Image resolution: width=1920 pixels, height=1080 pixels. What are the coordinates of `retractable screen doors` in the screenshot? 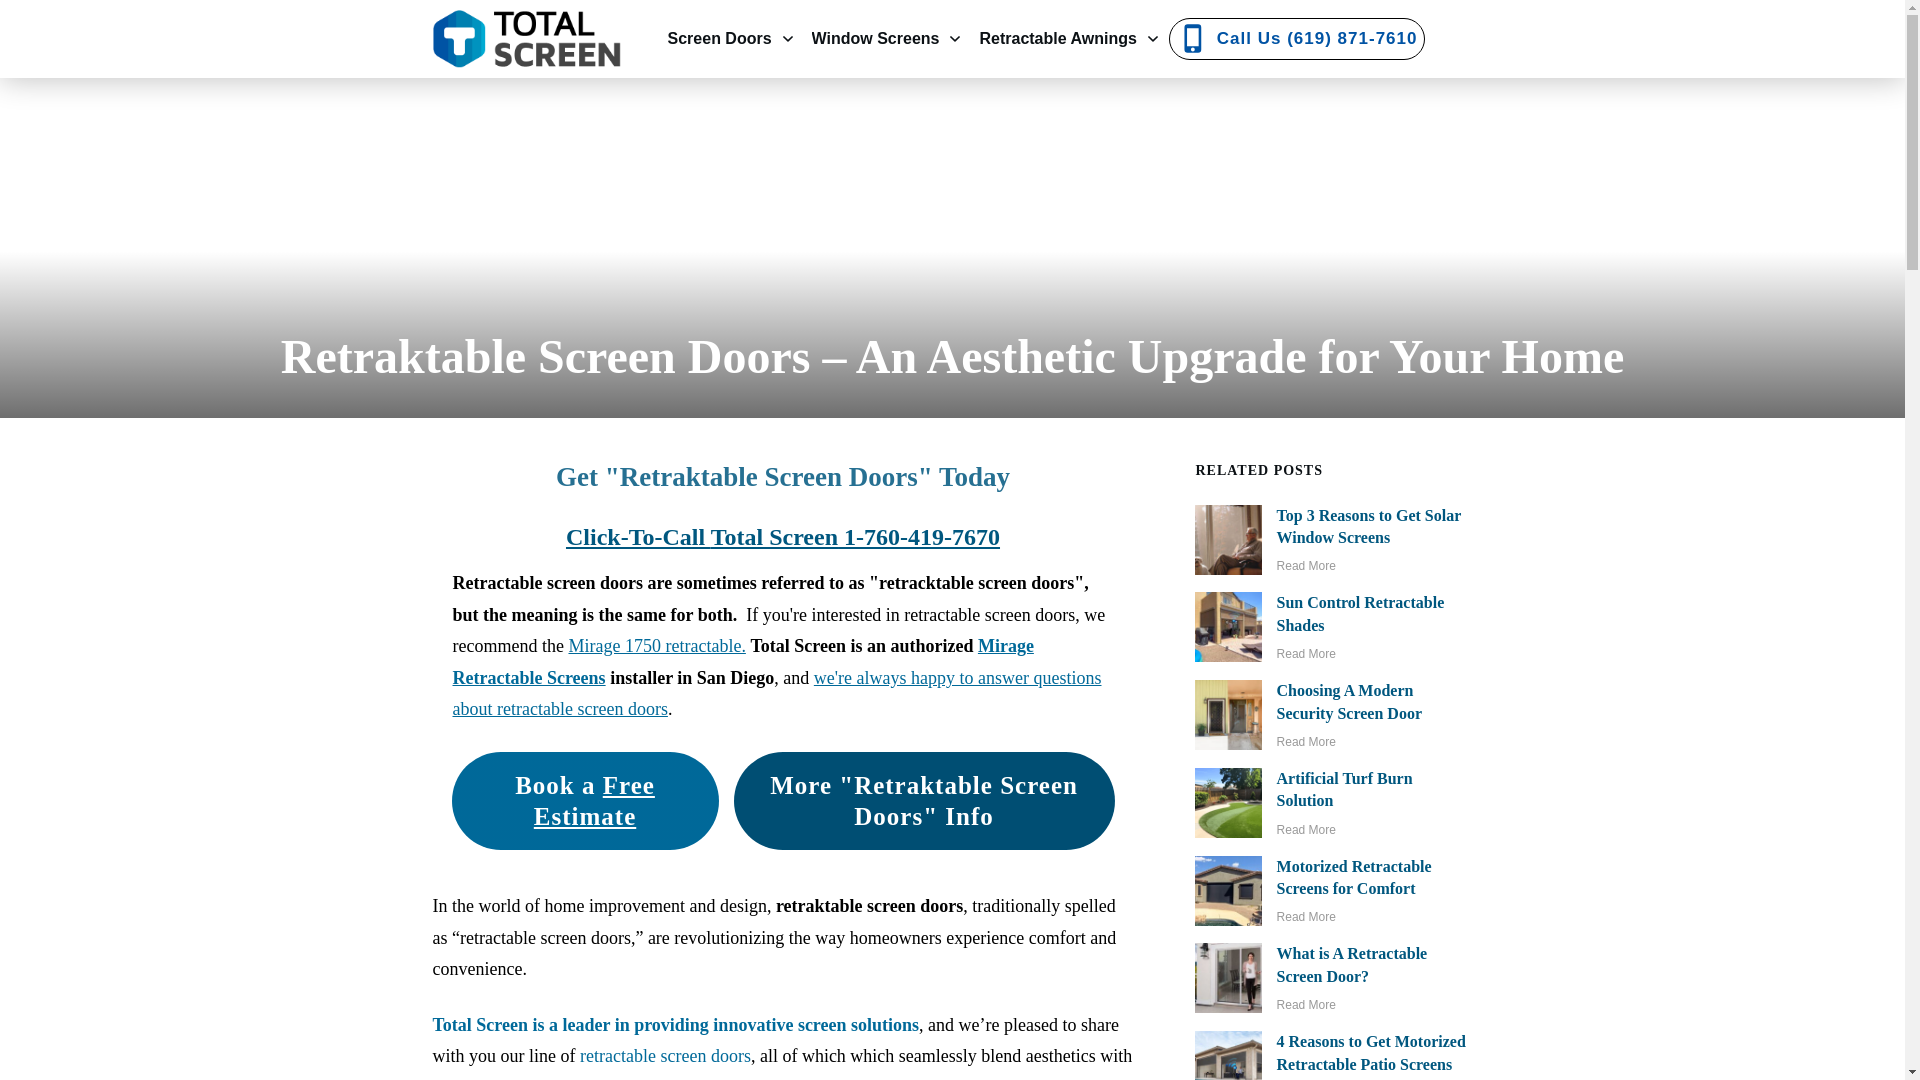 It's located at (664, 1056).